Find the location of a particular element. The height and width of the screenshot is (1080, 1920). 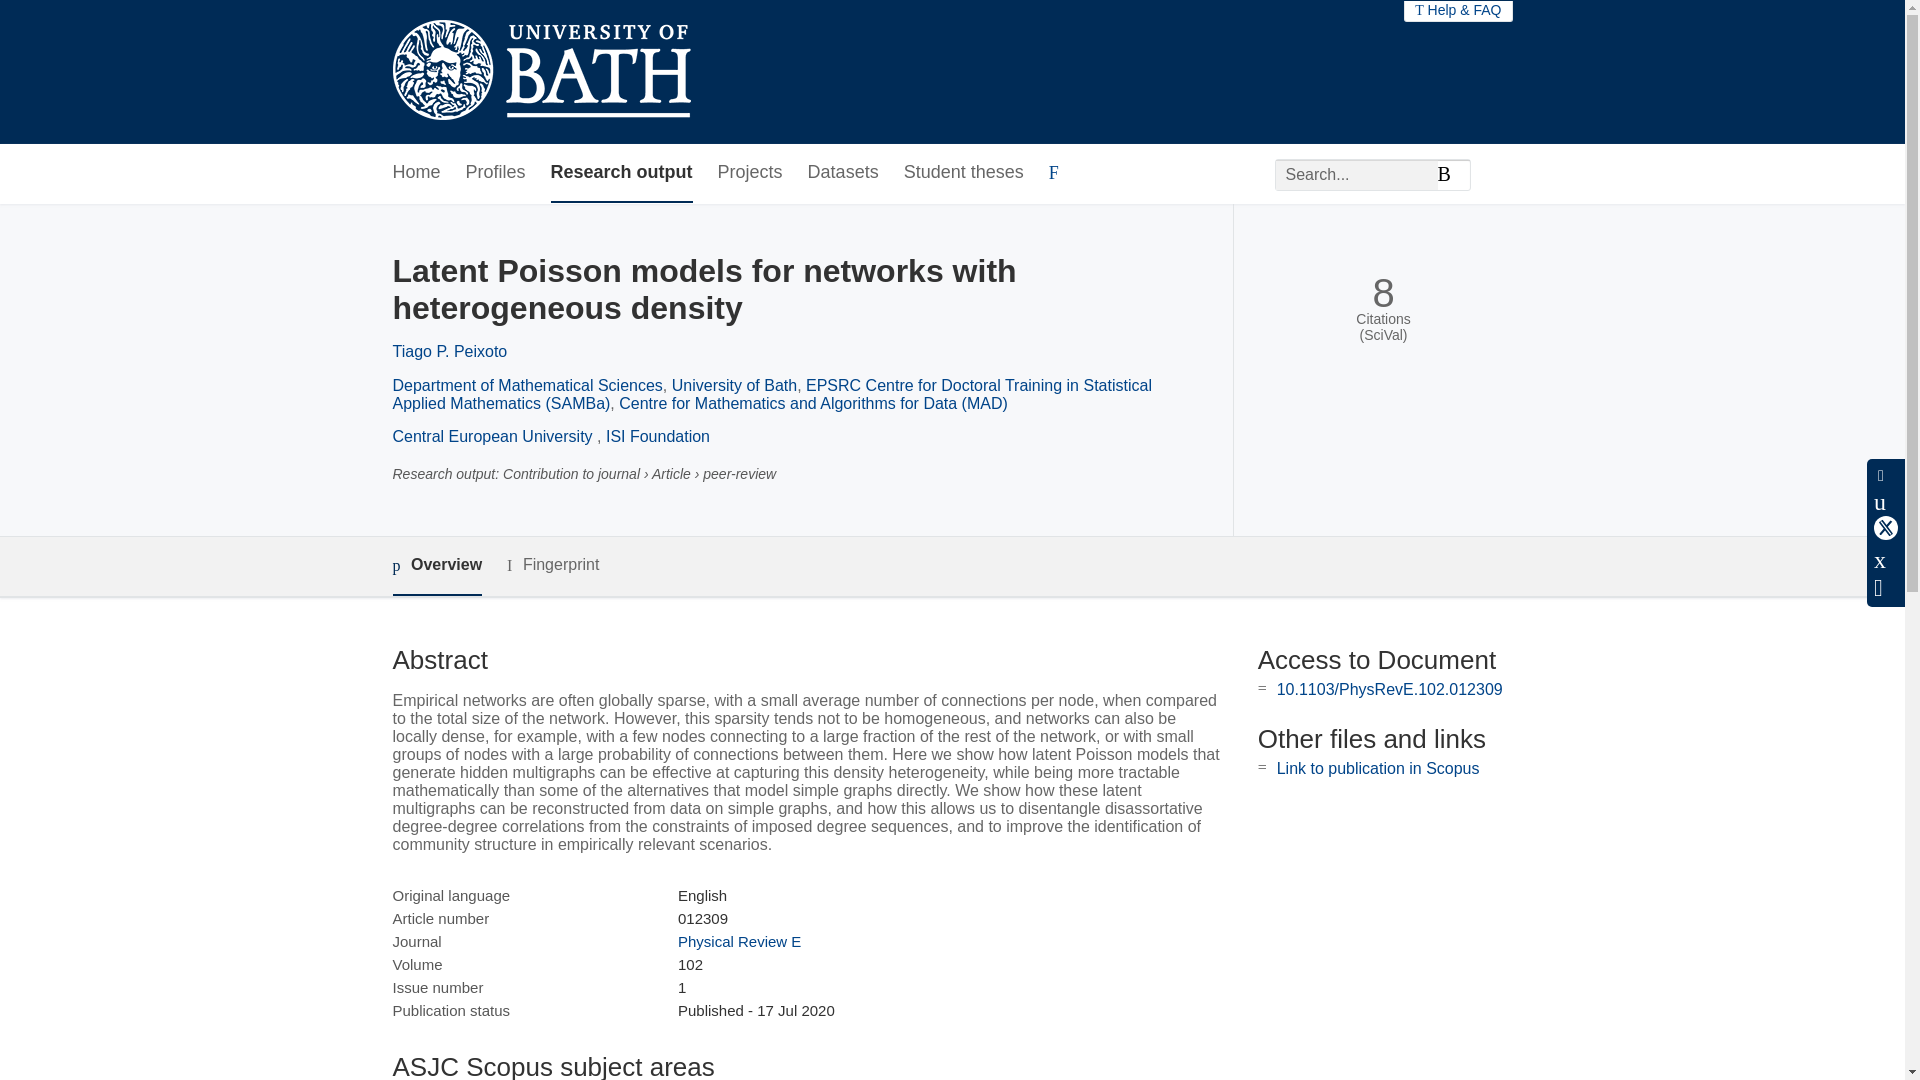

Central European University is located at coordinates (494, 436).